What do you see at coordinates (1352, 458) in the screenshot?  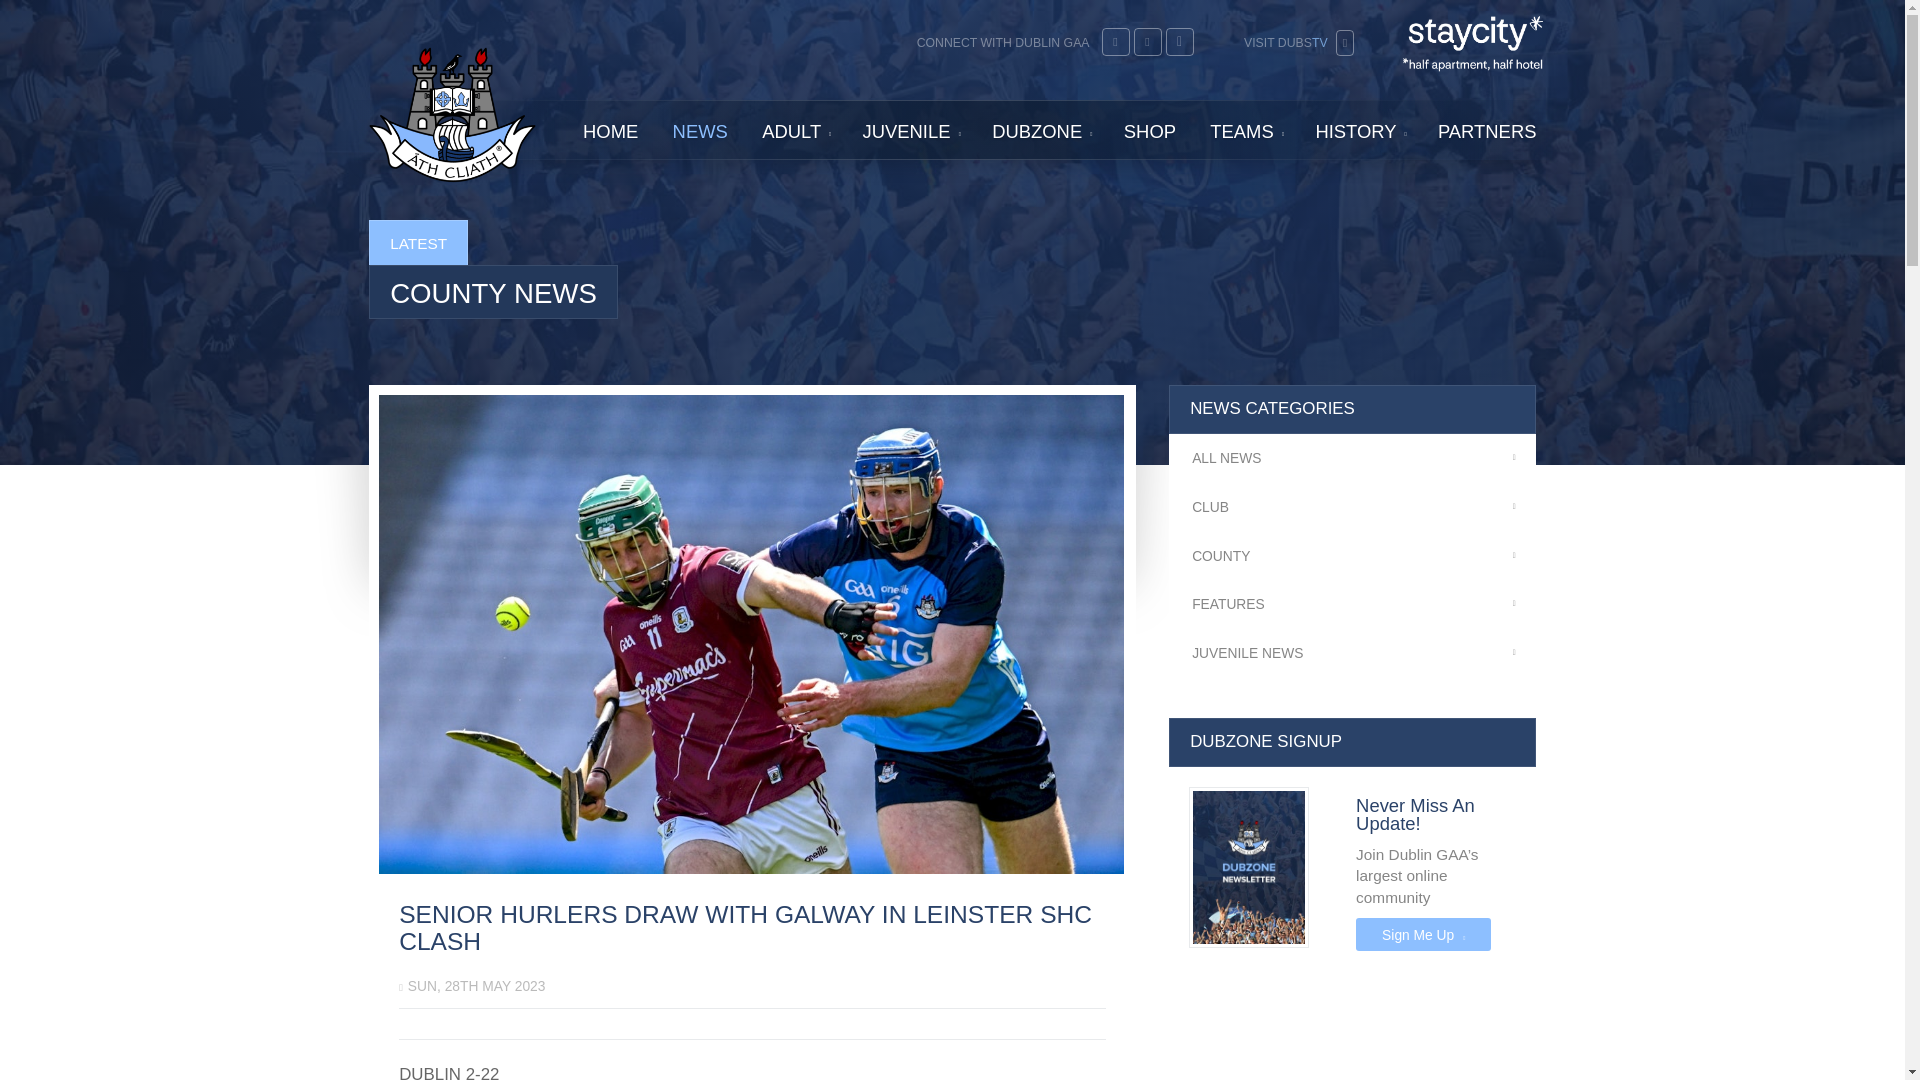 I see `ALL NEWS` at bounding box center [1352, 458].